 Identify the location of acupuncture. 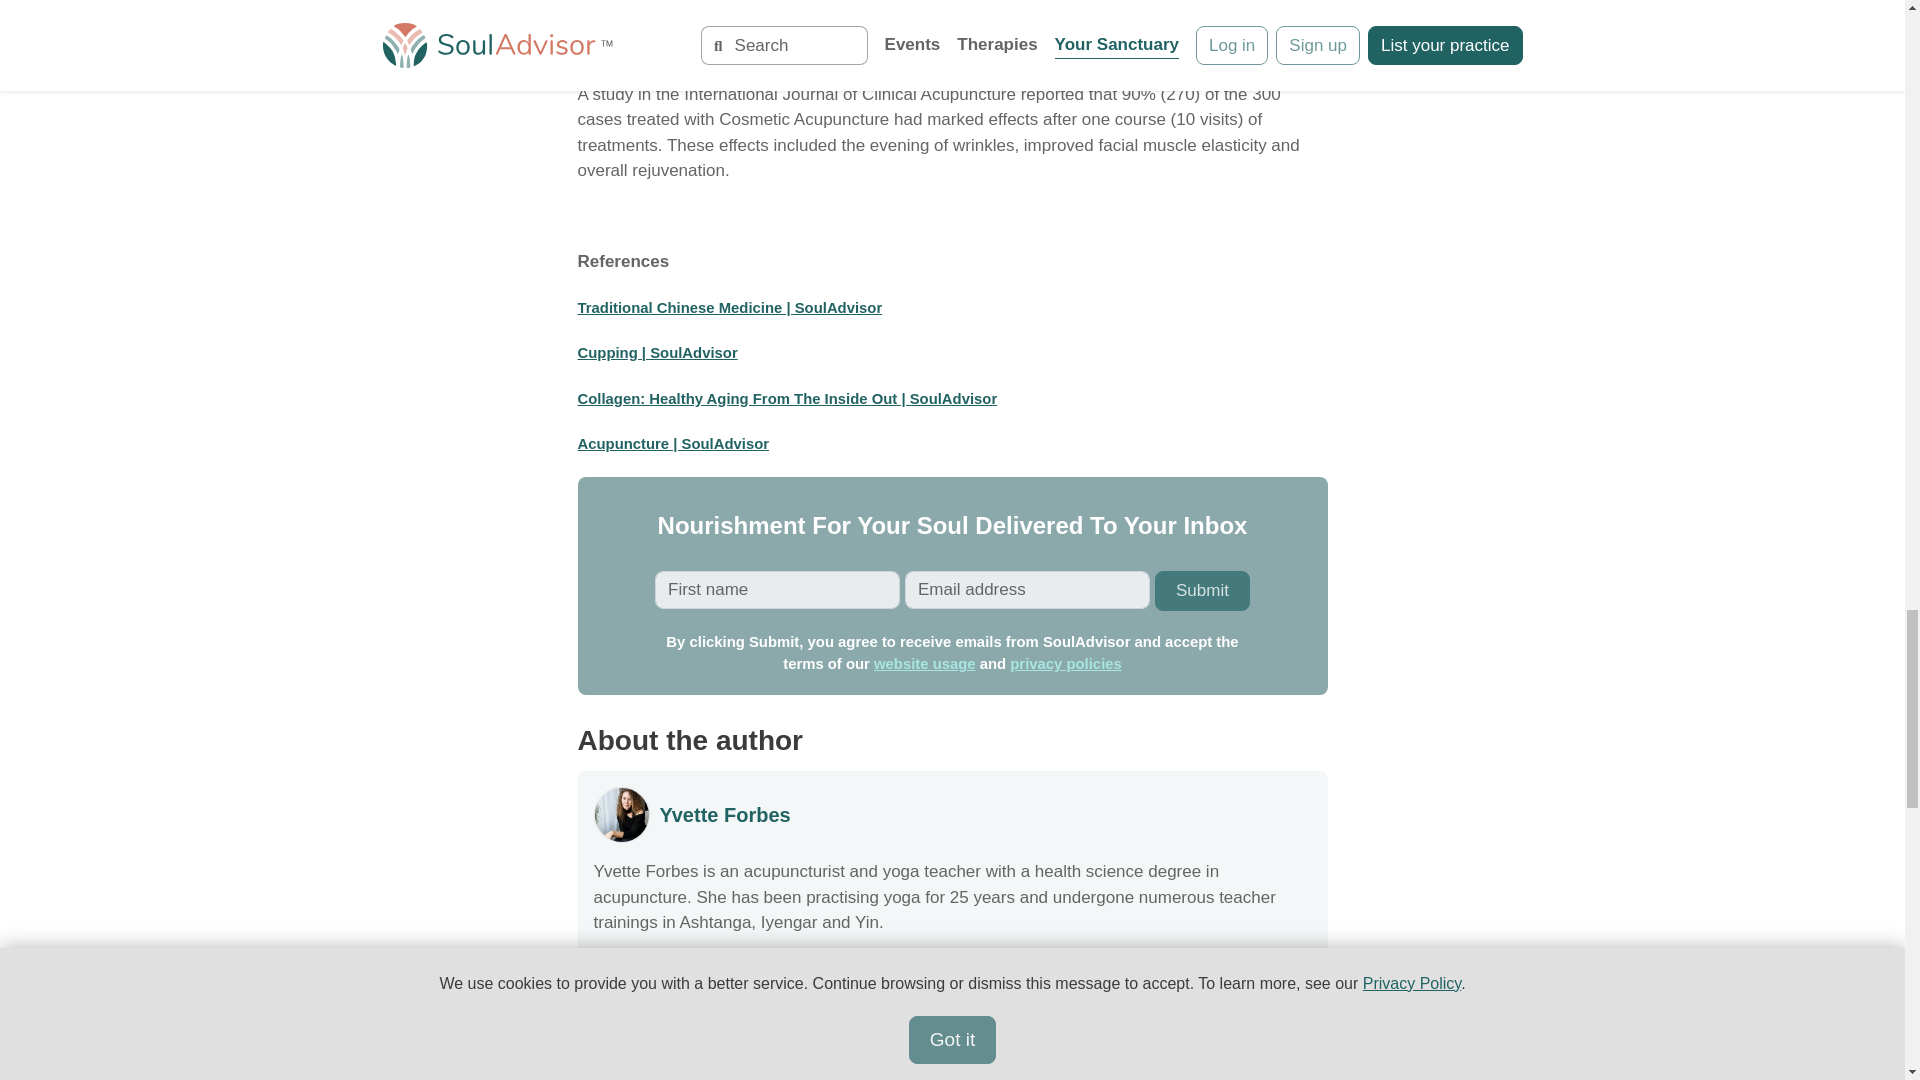
(1095, 3).